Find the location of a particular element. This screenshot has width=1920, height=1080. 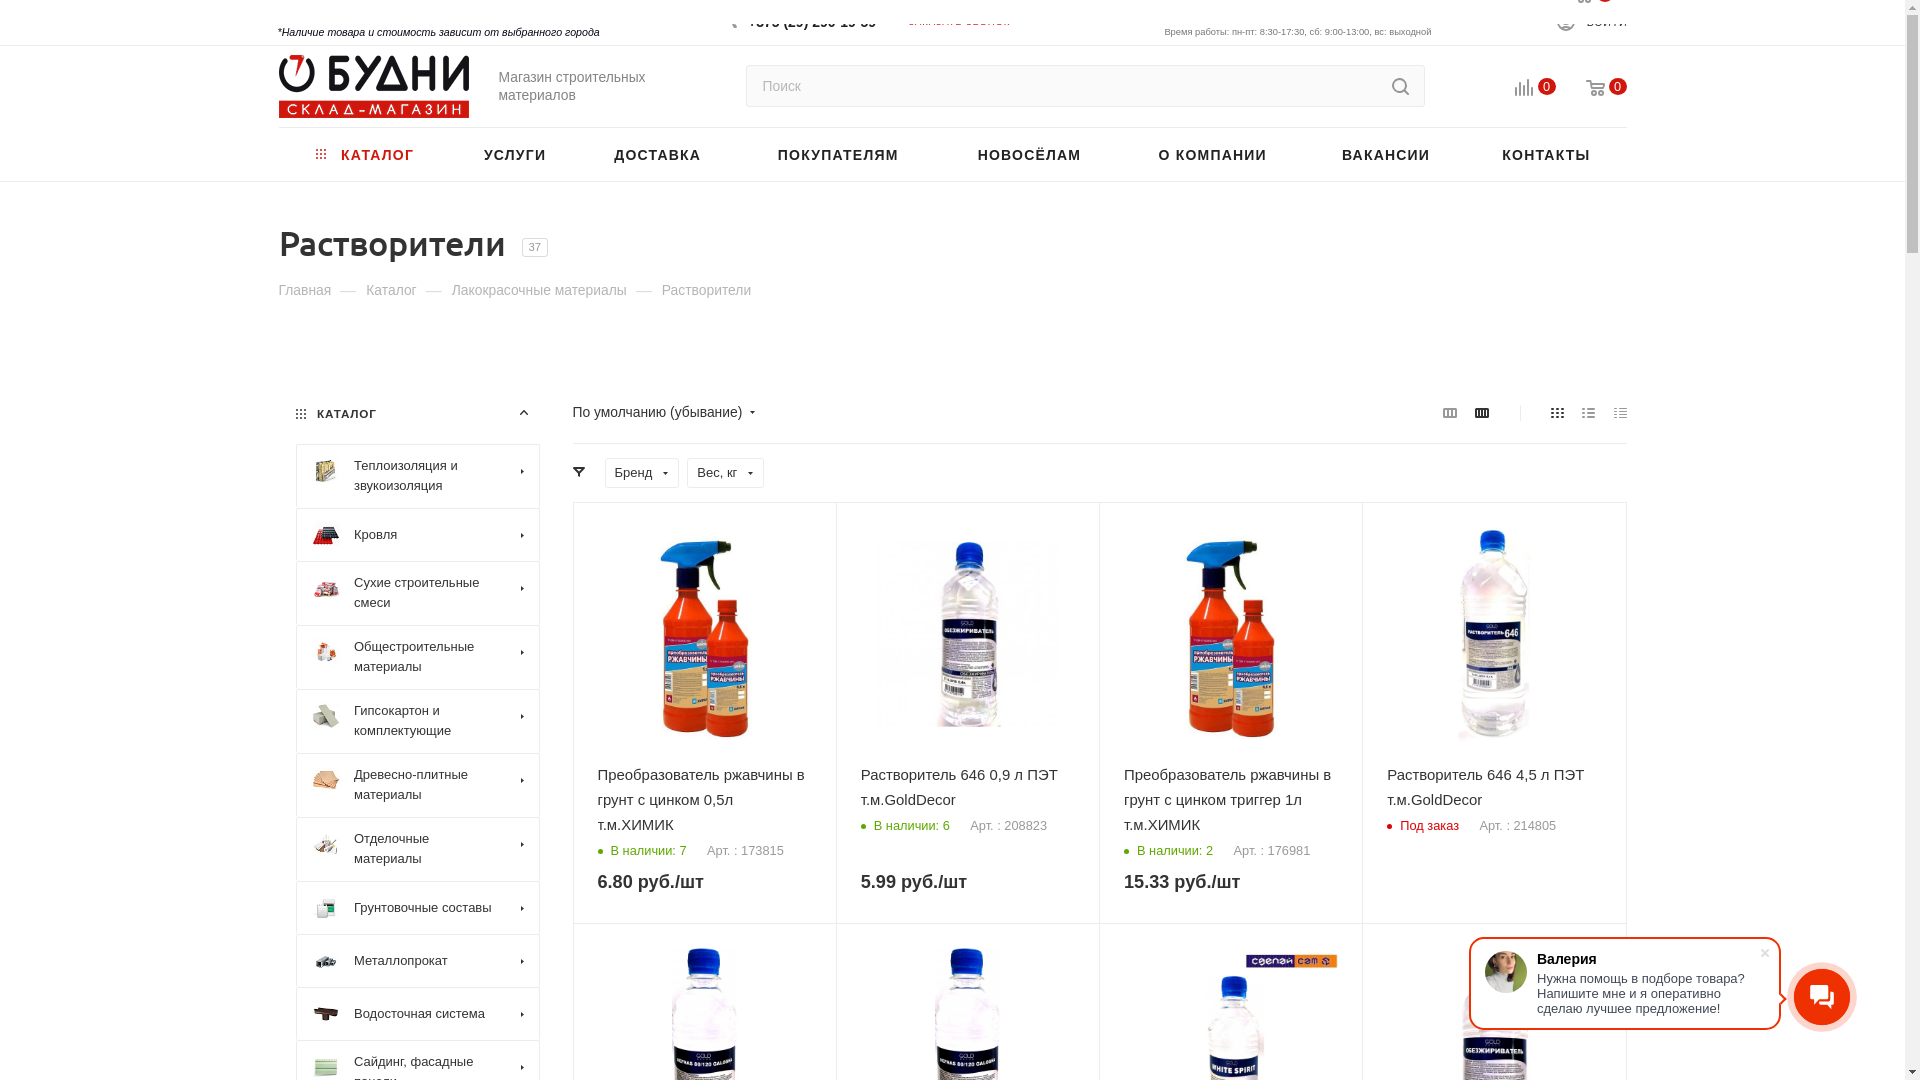

0 is located at coordinates (1520, 88).